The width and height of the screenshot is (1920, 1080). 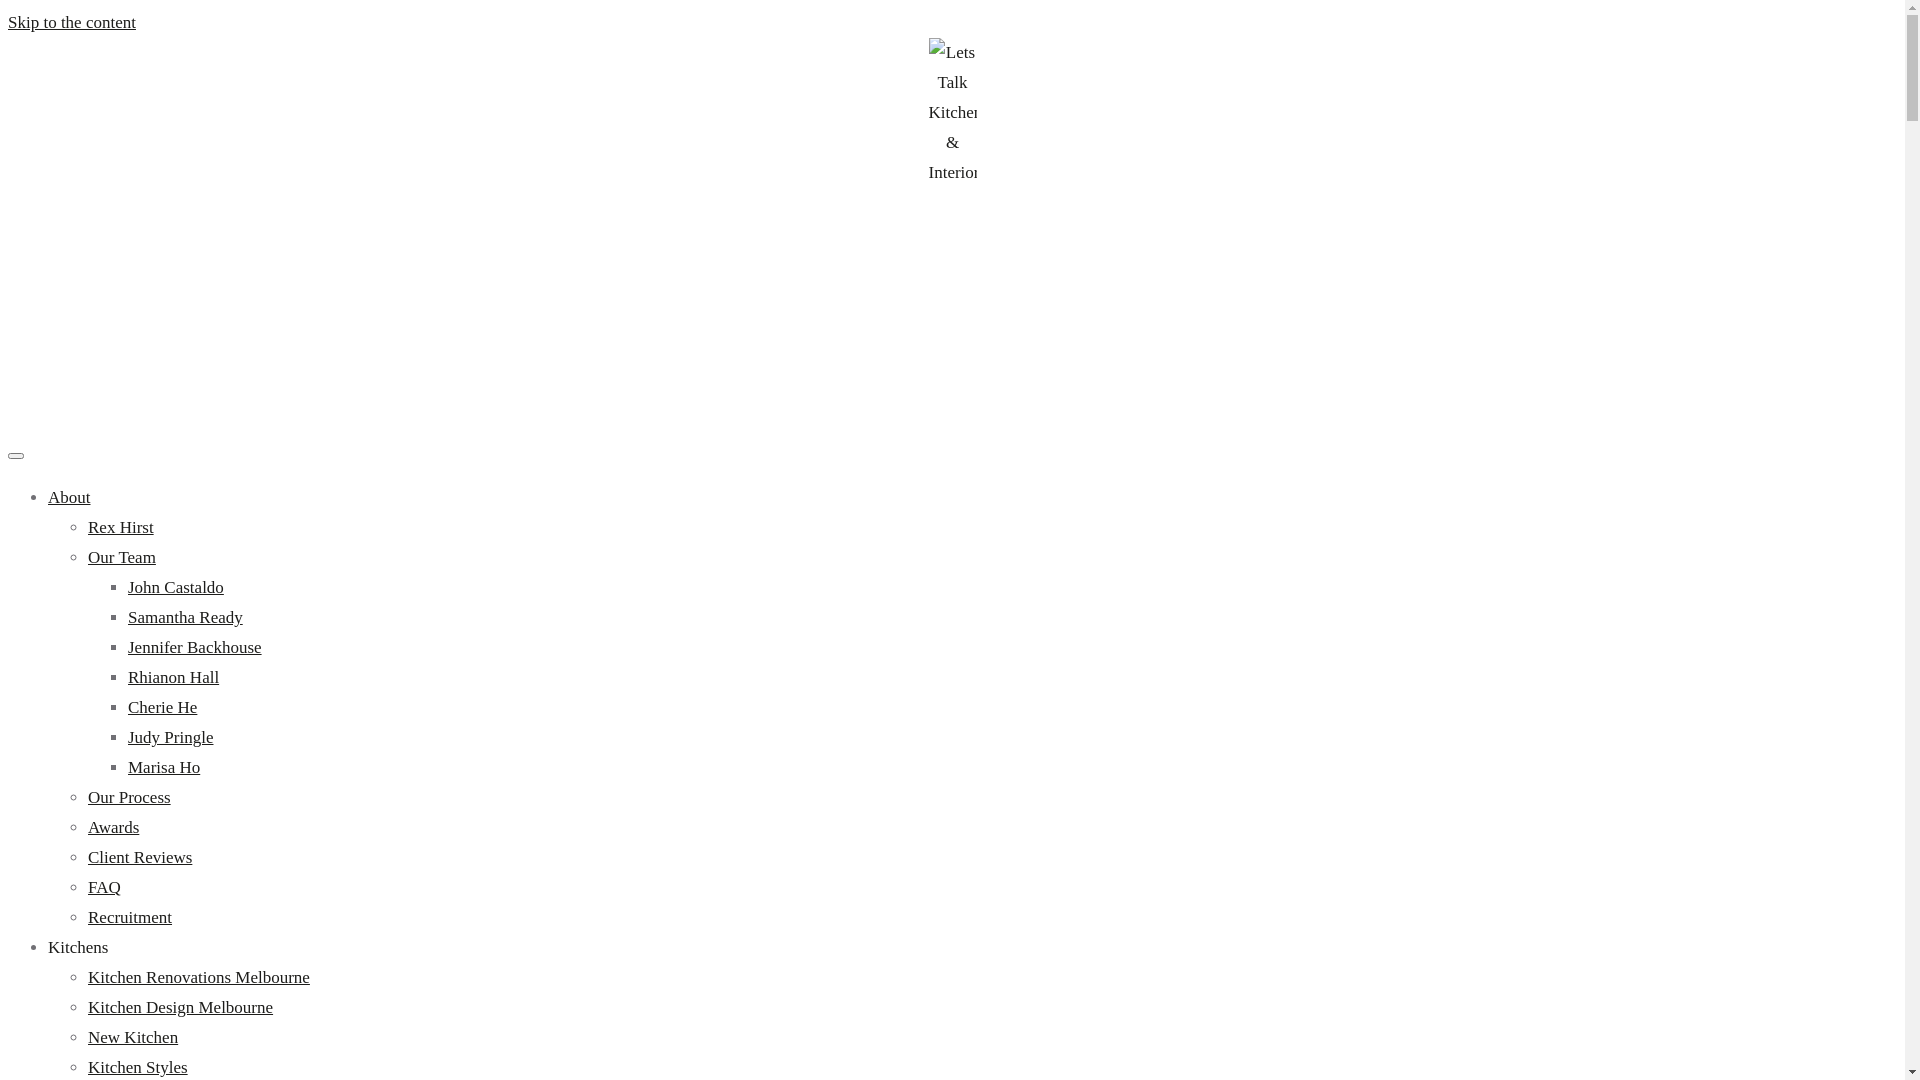 What do you see at coordinates (122, 558) in the screenshot?
I see `Our Team` at bounding box center [122, 558].